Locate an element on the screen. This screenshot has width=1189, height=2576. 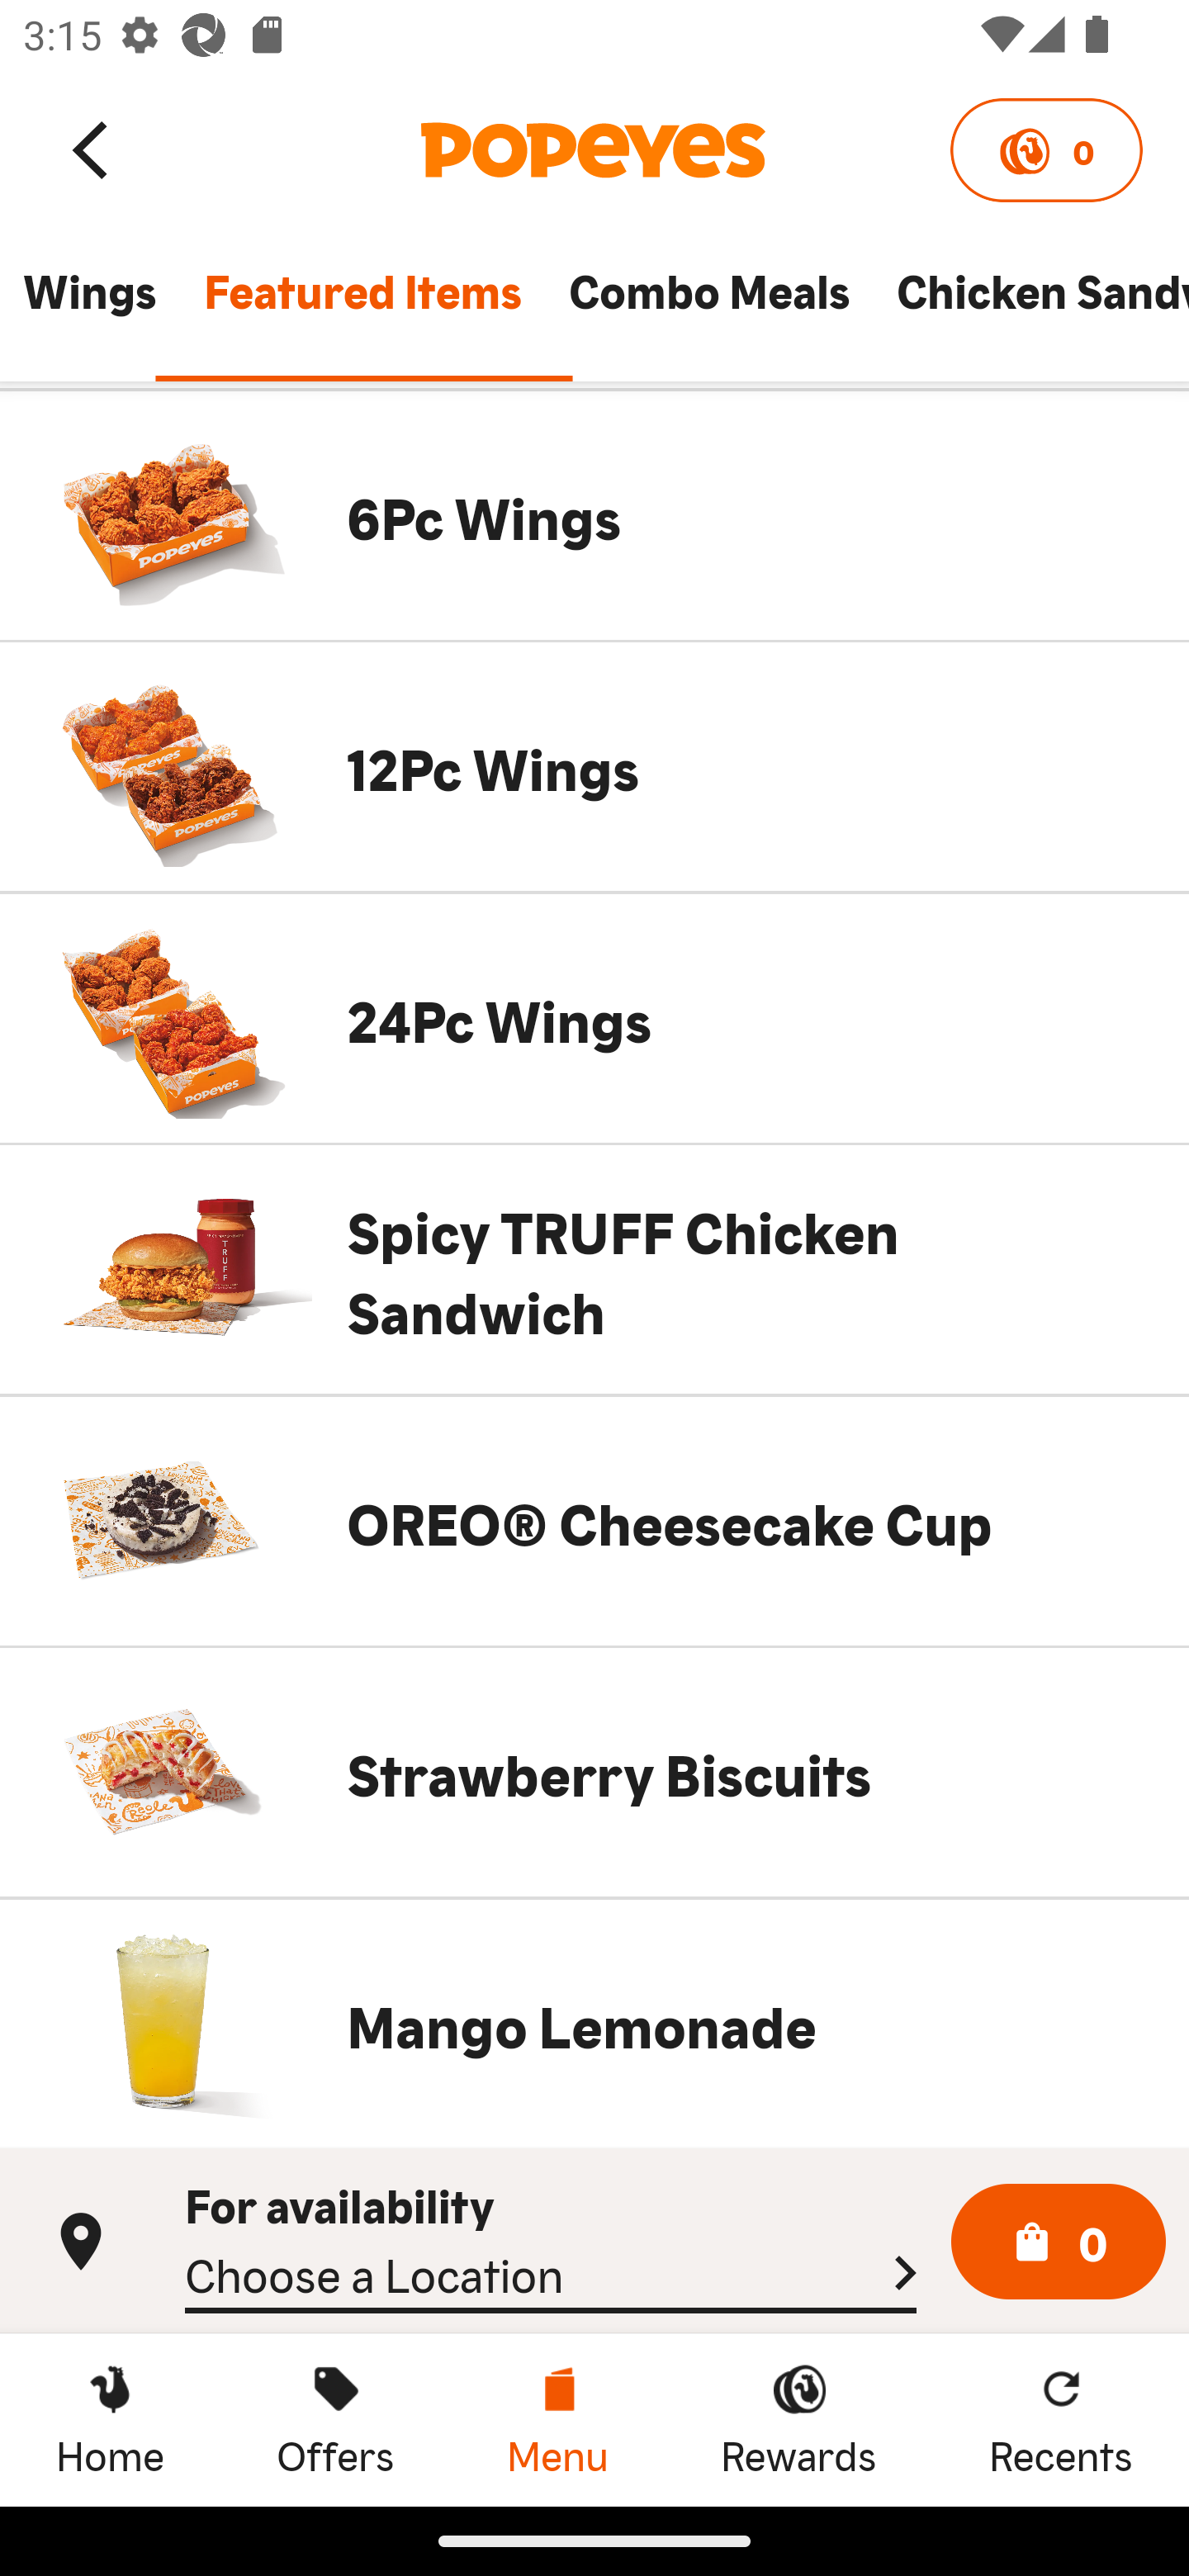
0 Points 0 is located at coordinates (1045, 150).